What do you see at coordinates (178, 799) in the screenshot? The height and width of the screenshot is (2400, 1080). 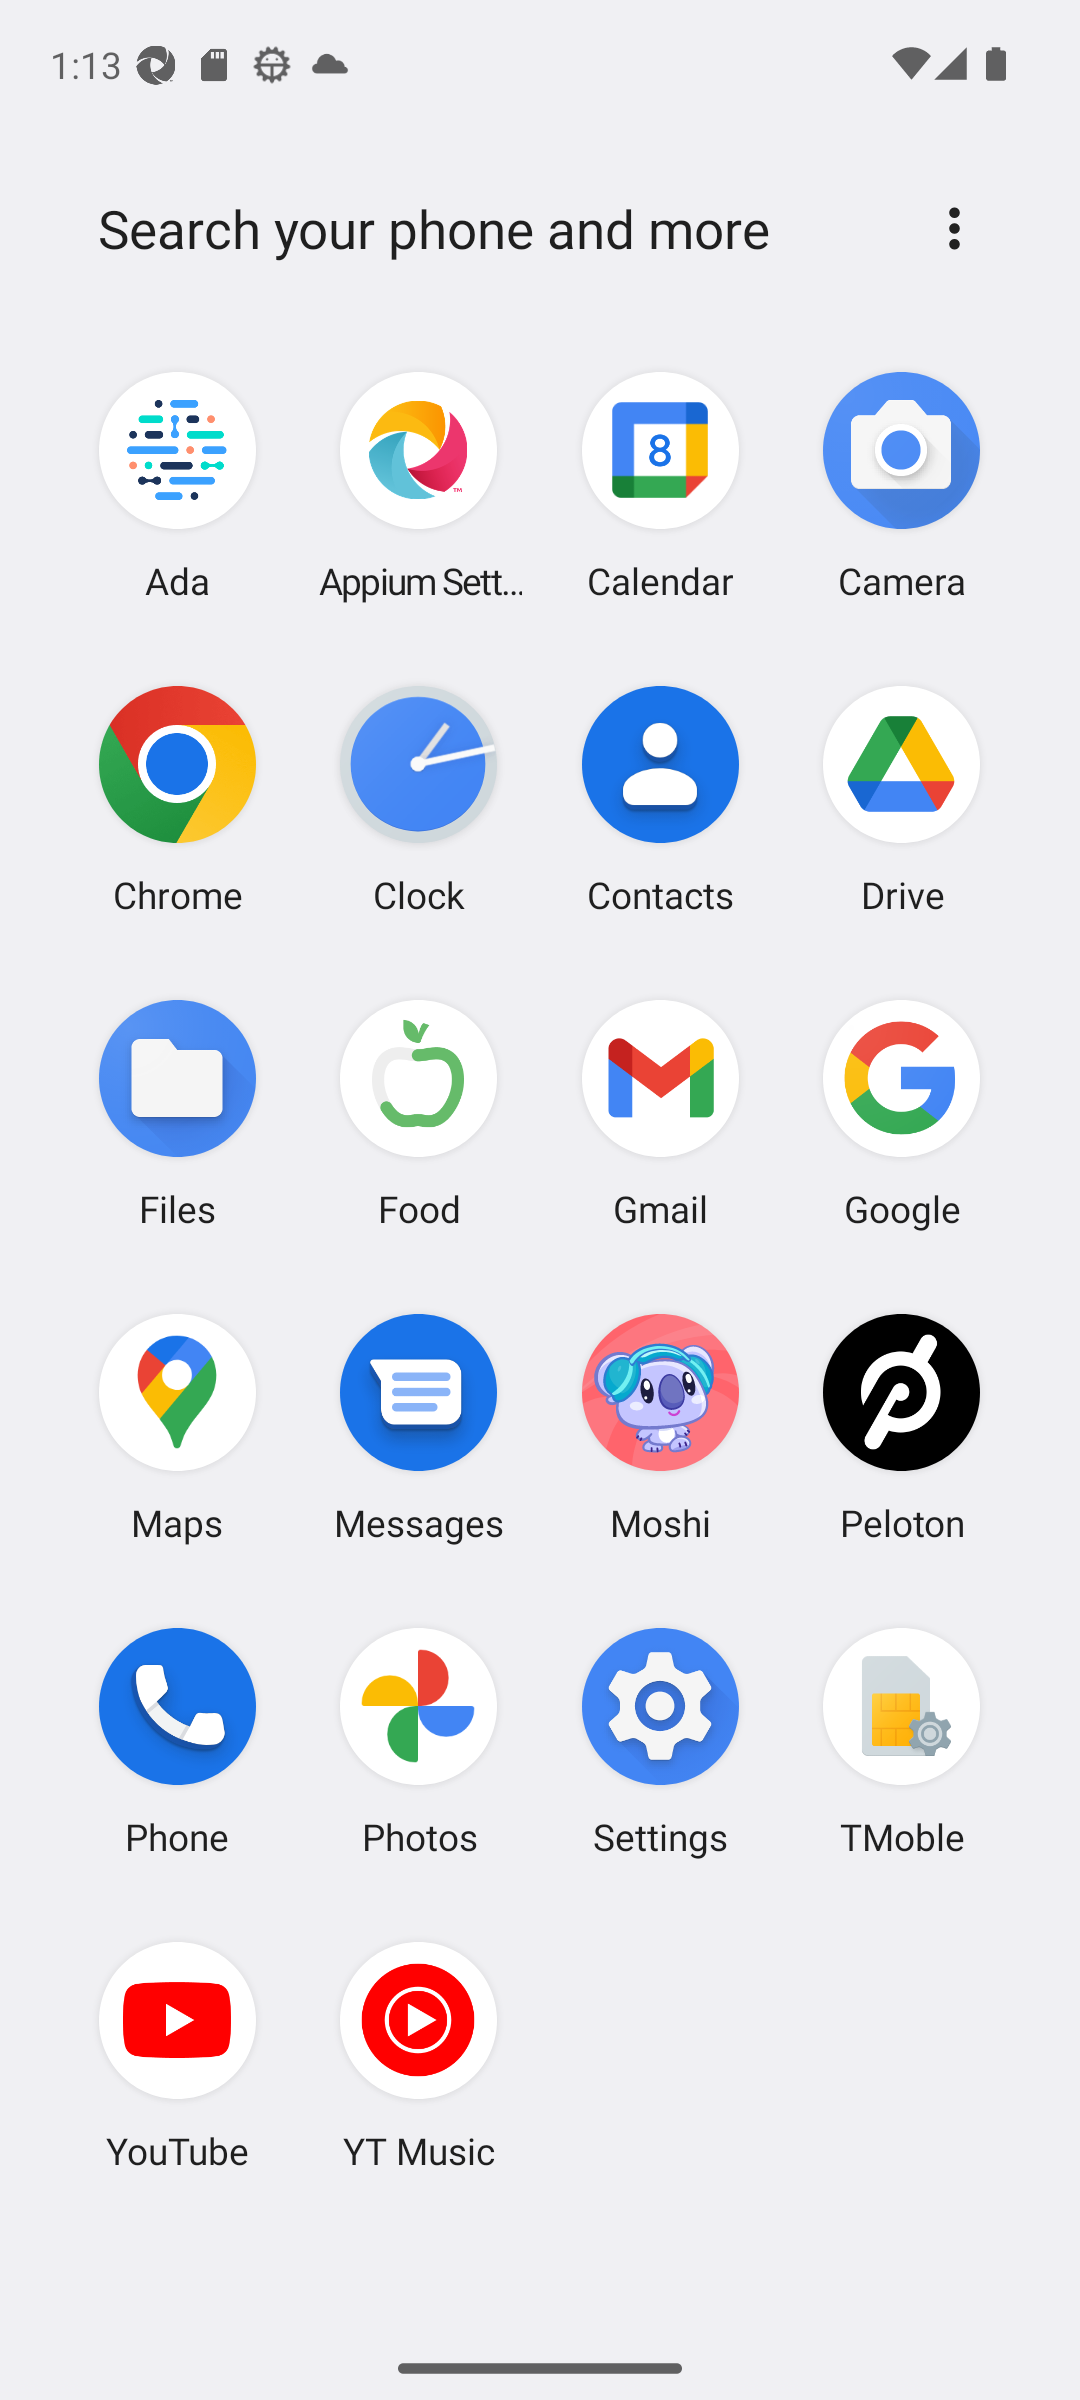 I see `Chrome` at bounding box center [178, 799].